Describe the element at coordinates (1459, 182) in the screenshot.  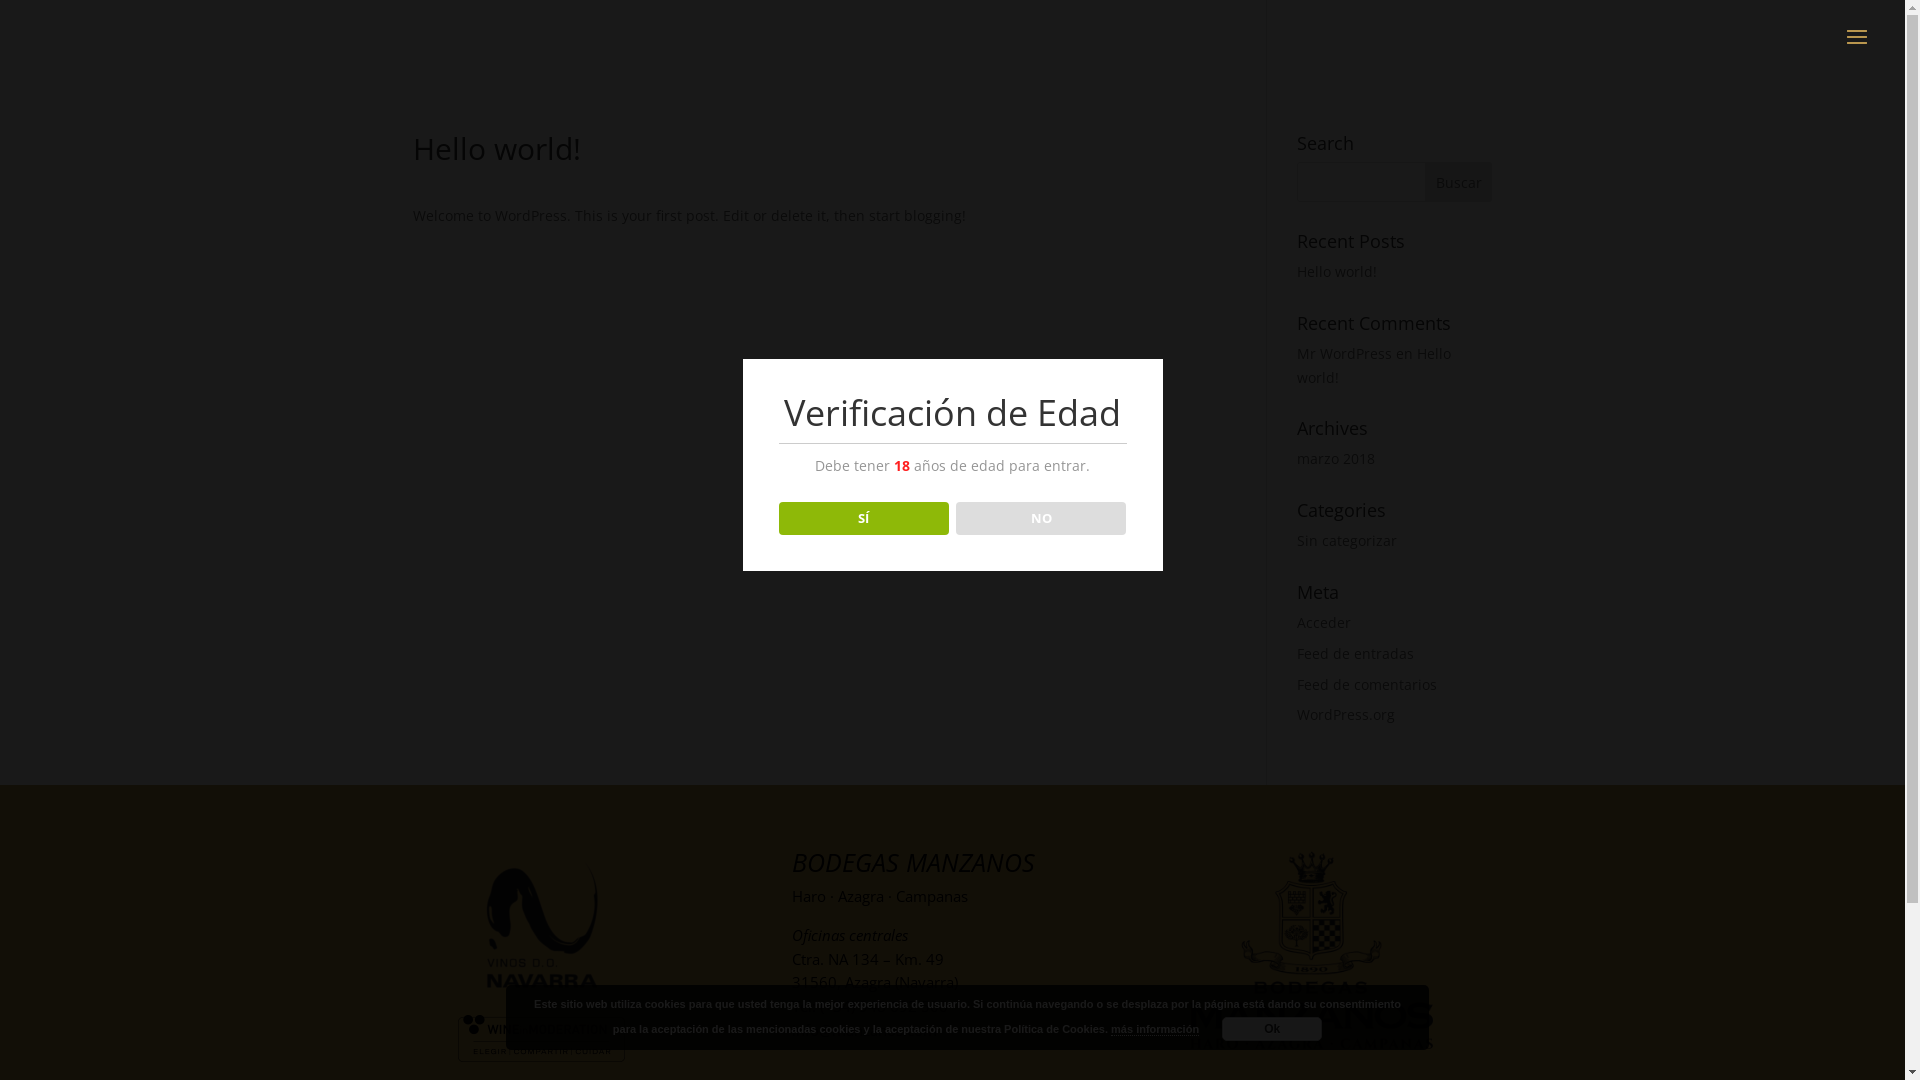
I see `Buscar` at that location.